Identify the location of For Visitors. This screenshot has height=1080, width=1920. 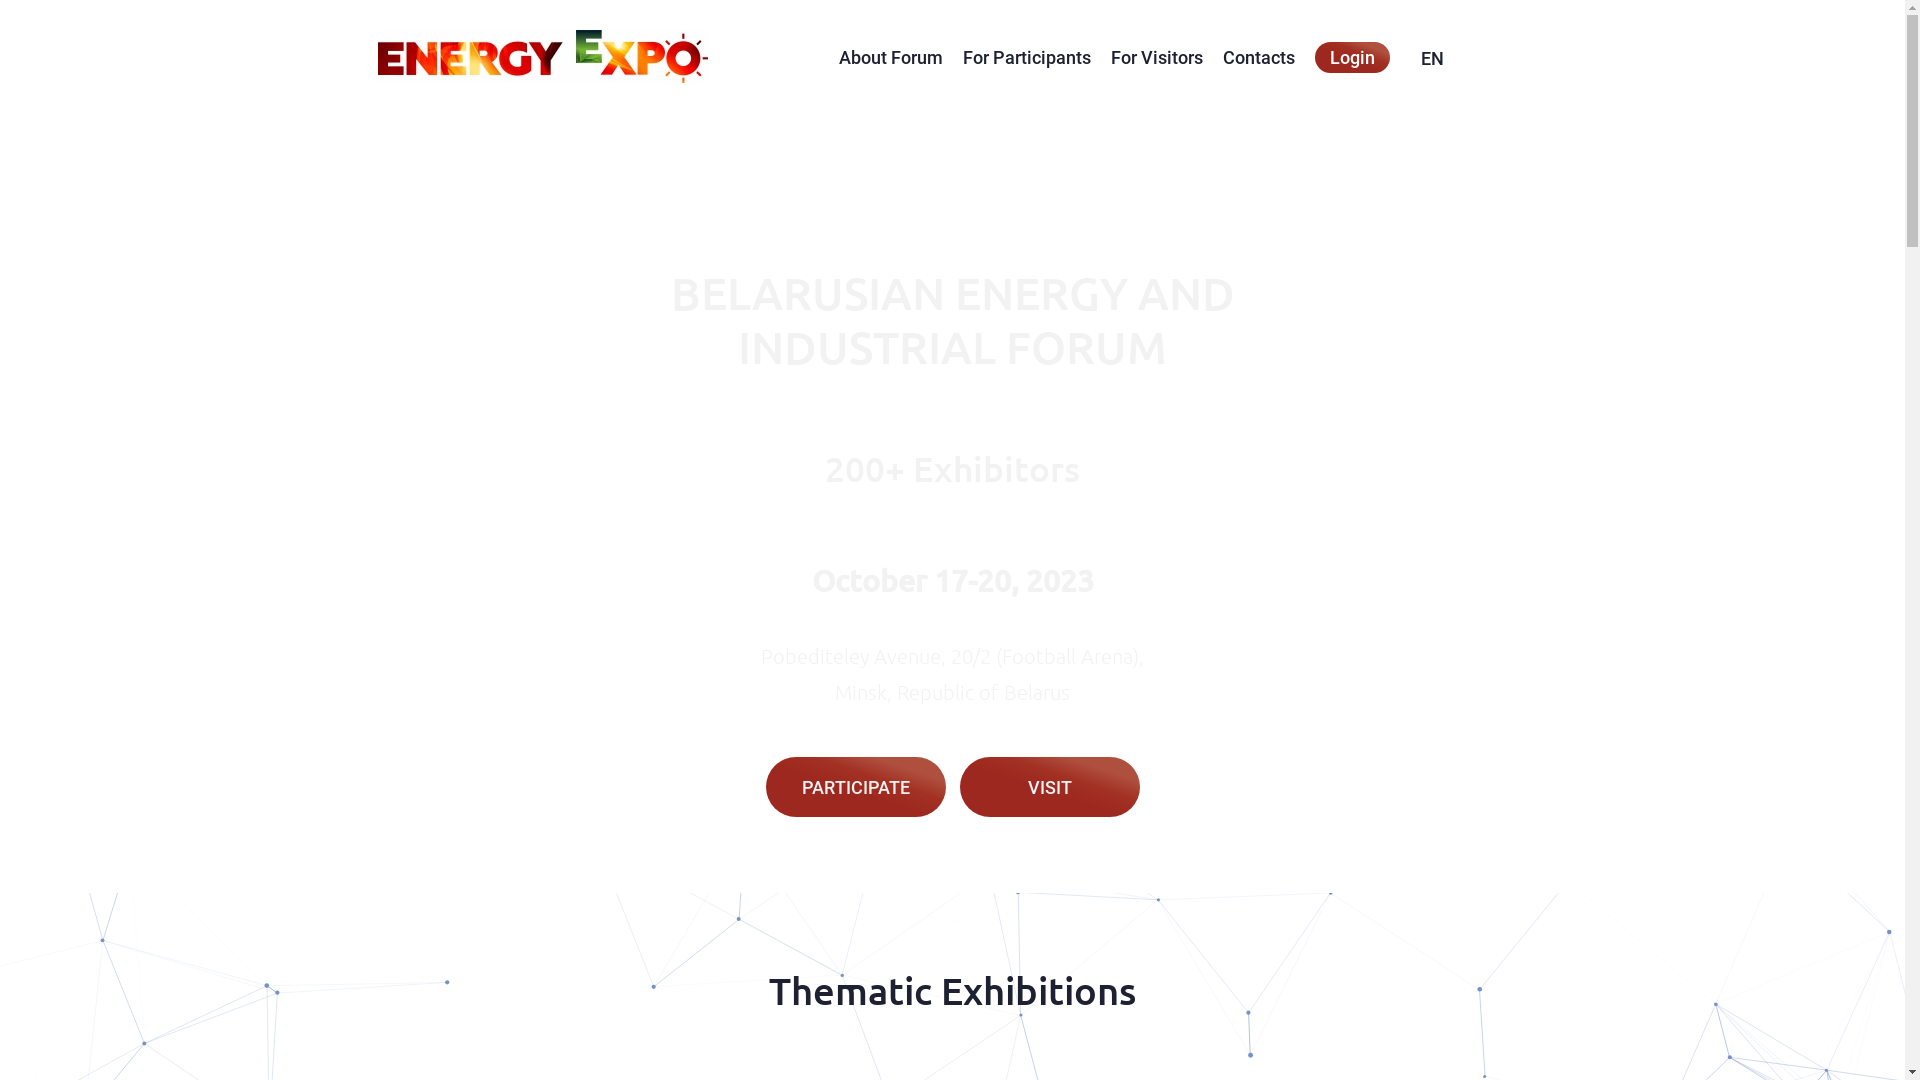
(1156, 58).